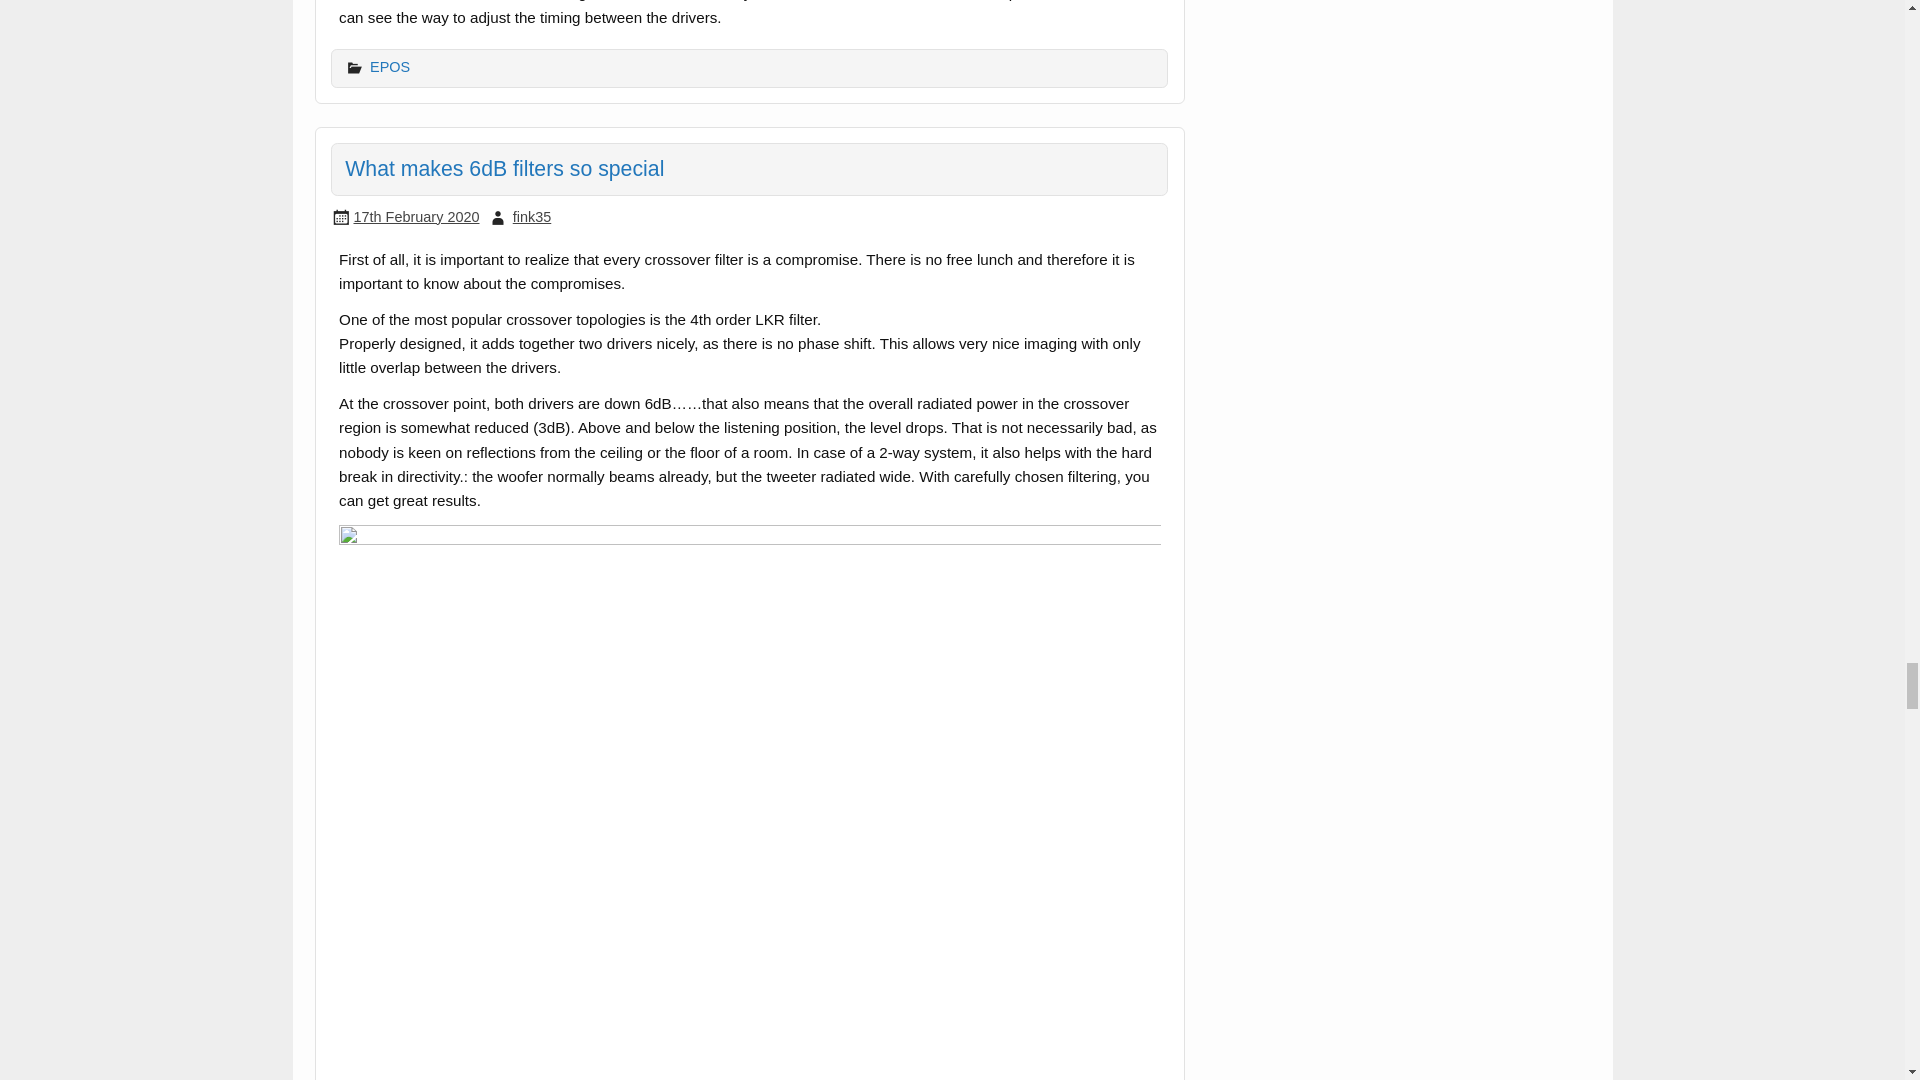  What do you see at coordinates (504, 168) in the screenshot?
I see `What makes 6dB filters so special` at bounding box center [504, 168].